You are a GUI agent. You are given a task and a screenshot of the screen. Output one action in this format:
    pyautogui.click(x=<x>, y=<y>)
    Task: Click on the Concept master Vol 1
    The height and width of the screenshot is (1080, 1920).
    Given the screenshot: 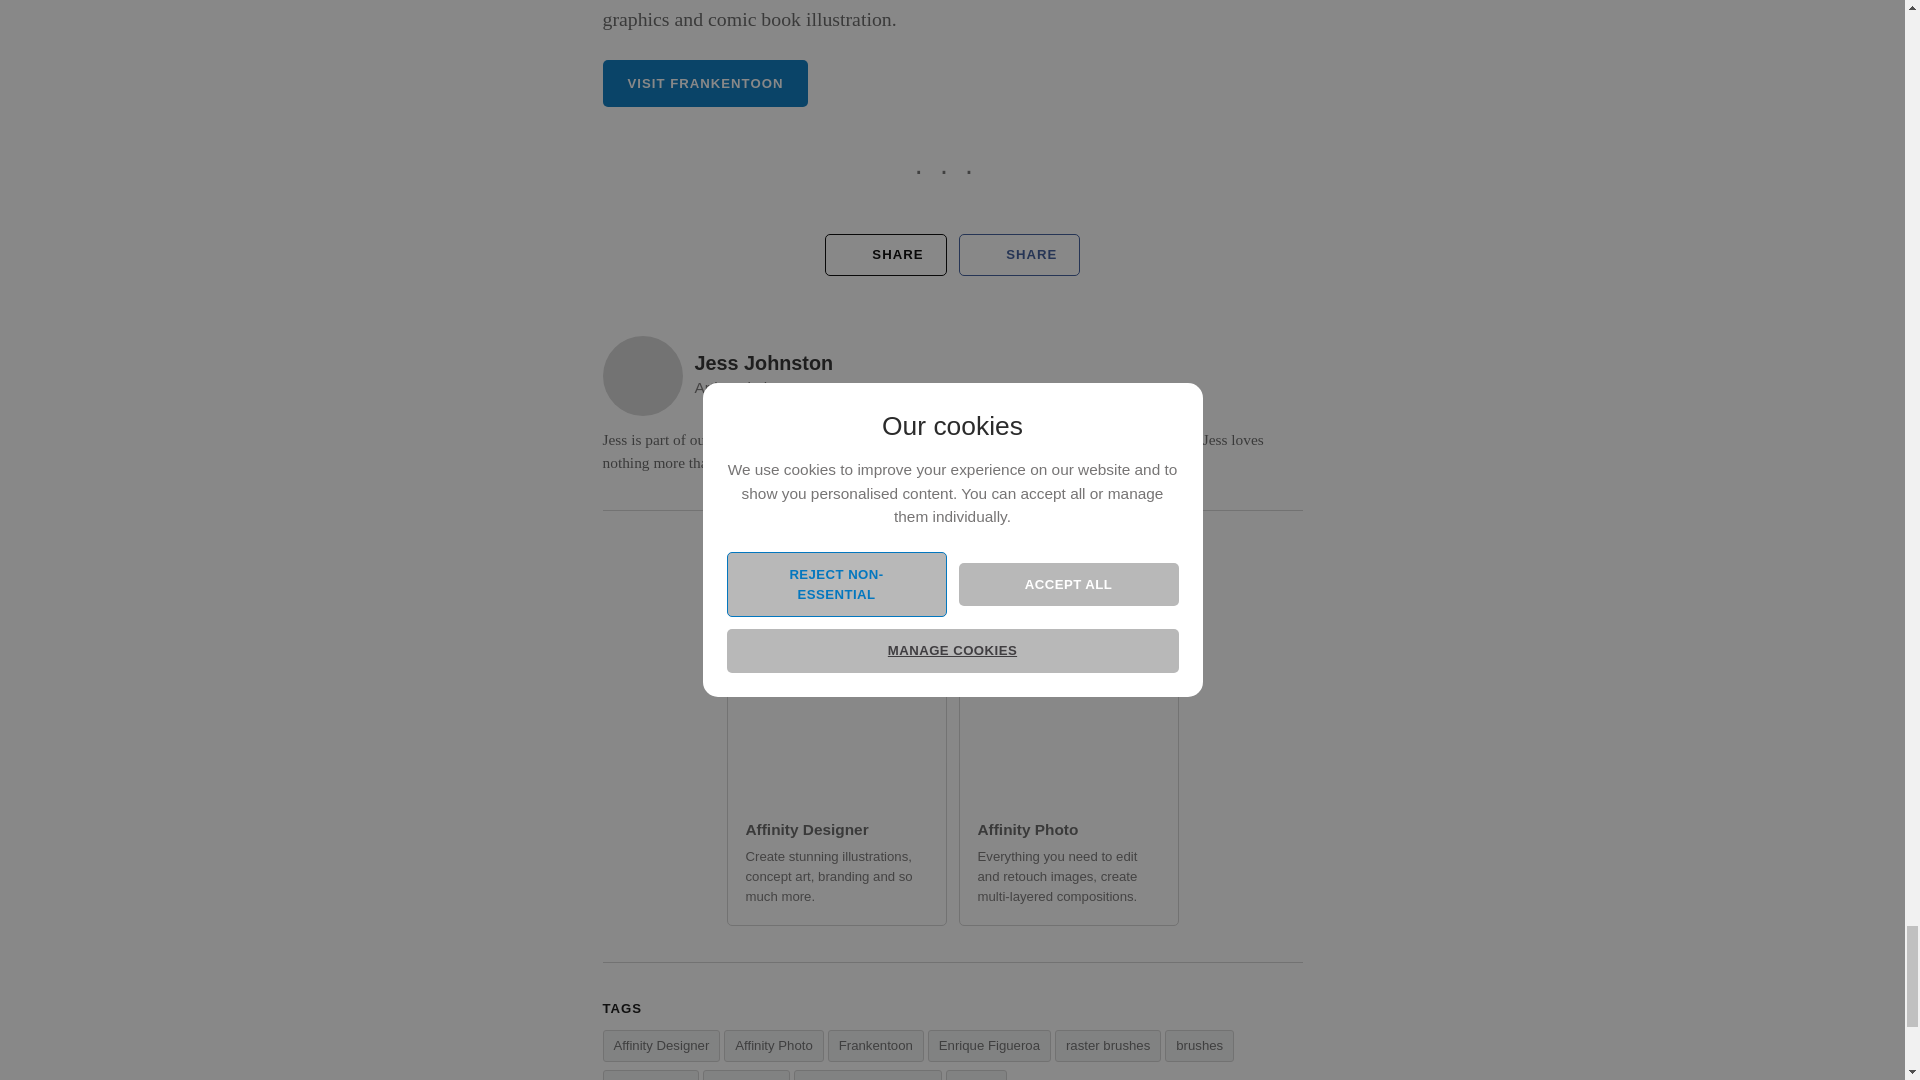 What is the action you would take?
    pyautogui.click(x=868, y=1075)
    